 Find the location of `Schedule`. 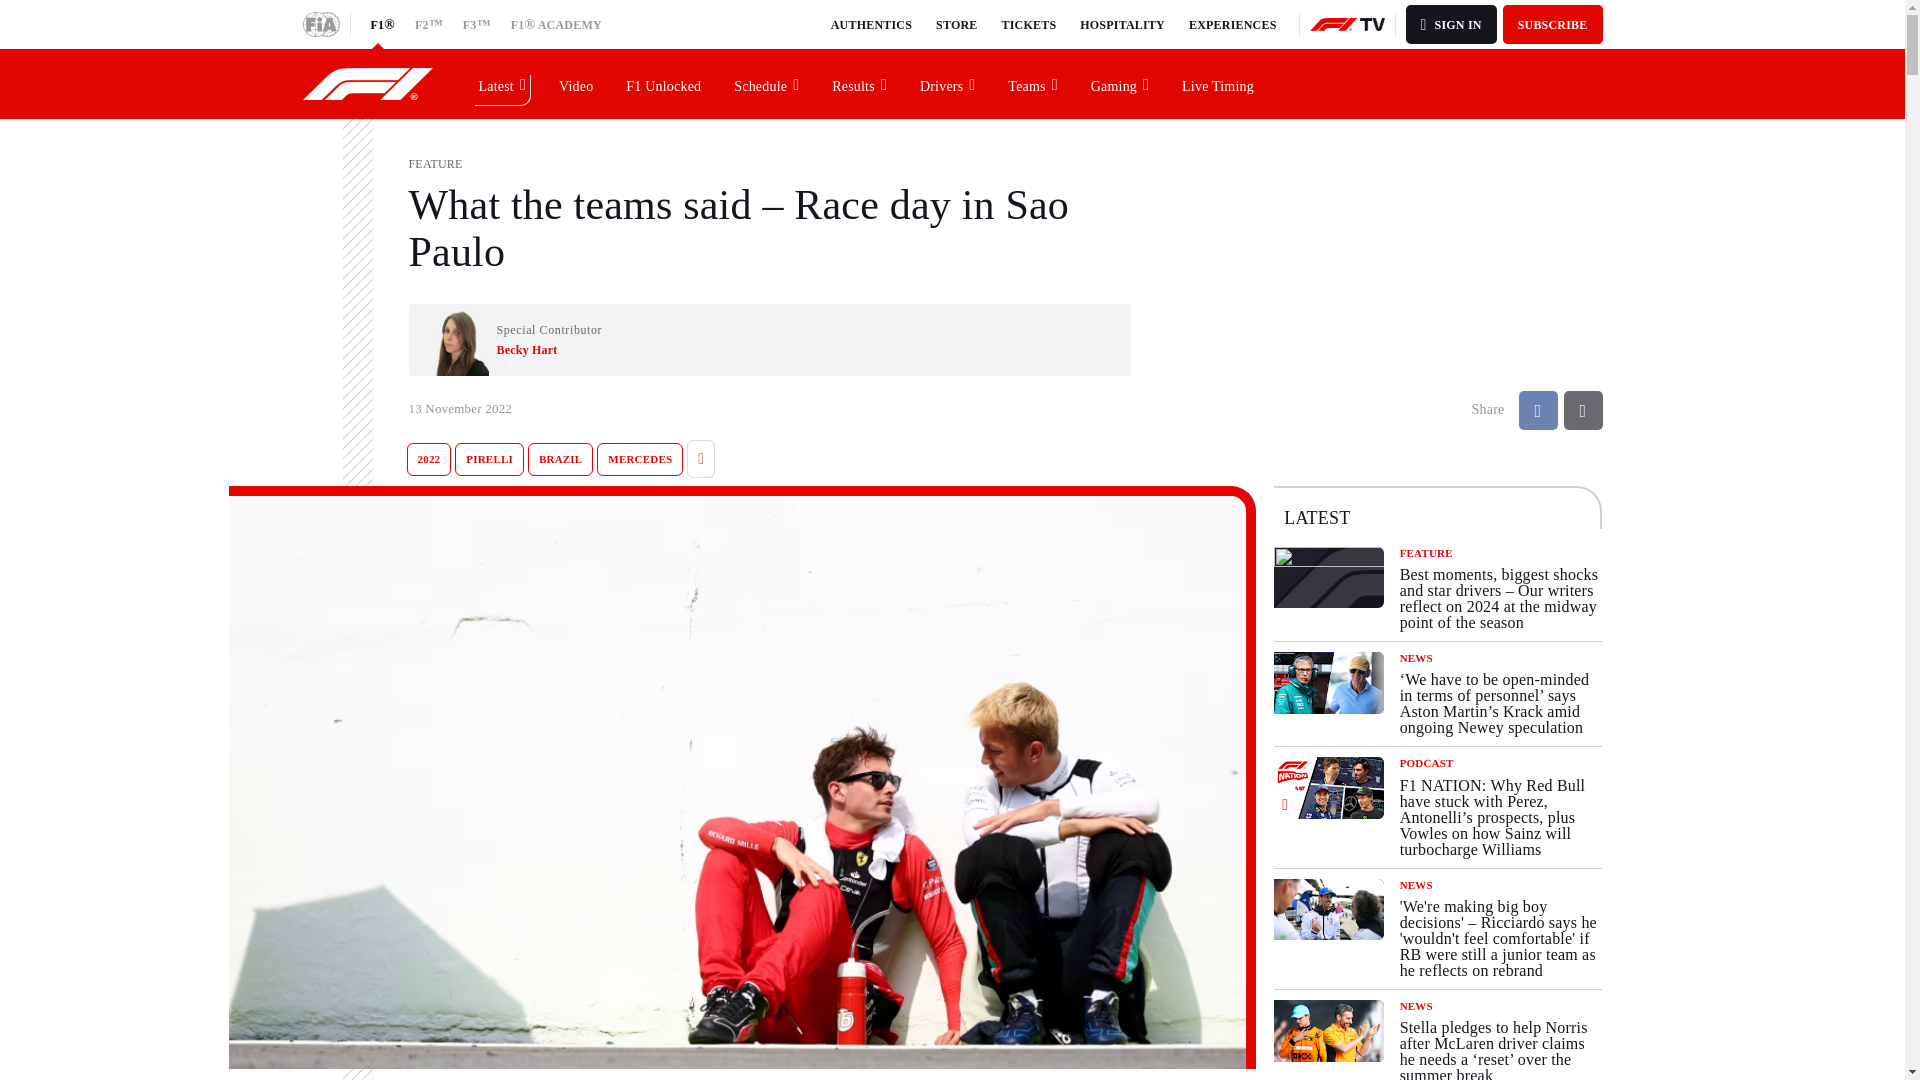

Schedule is located at coordinates (767, 83).